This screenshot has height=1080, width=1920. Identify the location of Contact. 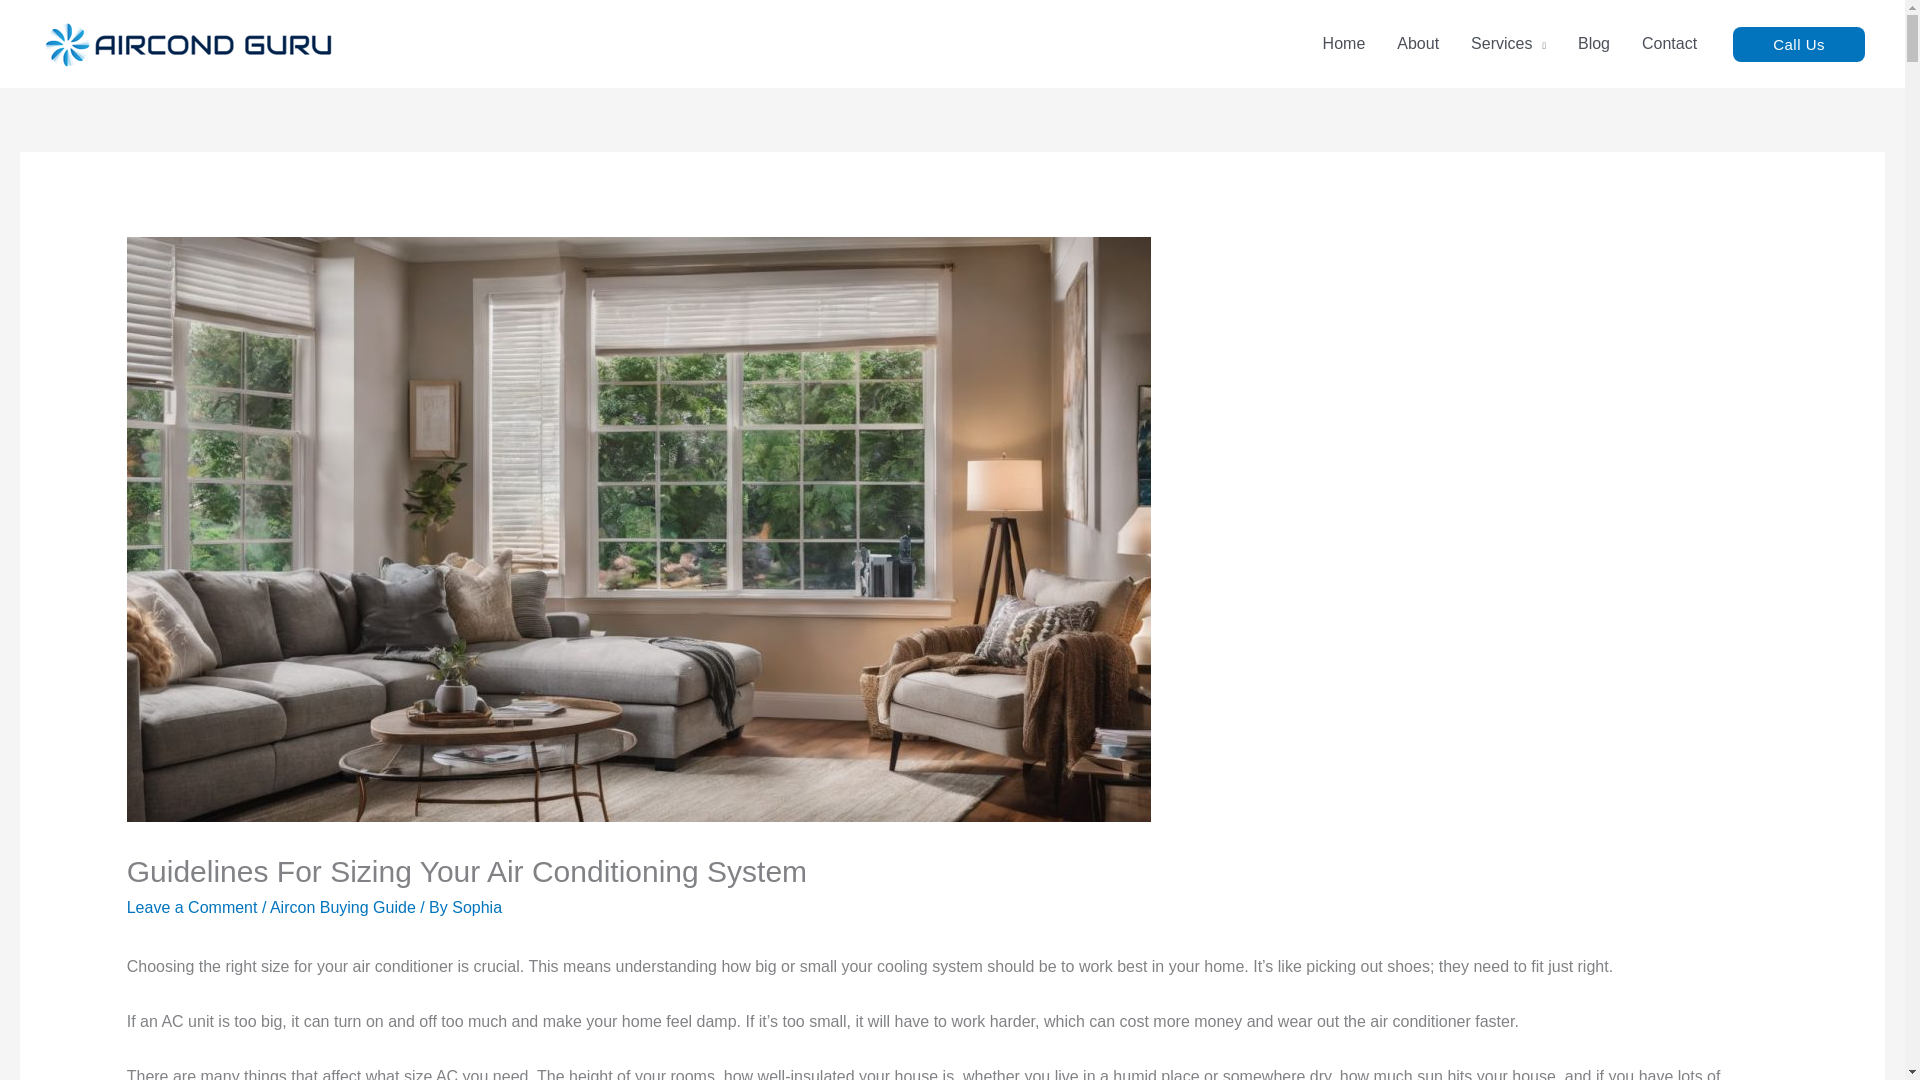
(1669, 43).